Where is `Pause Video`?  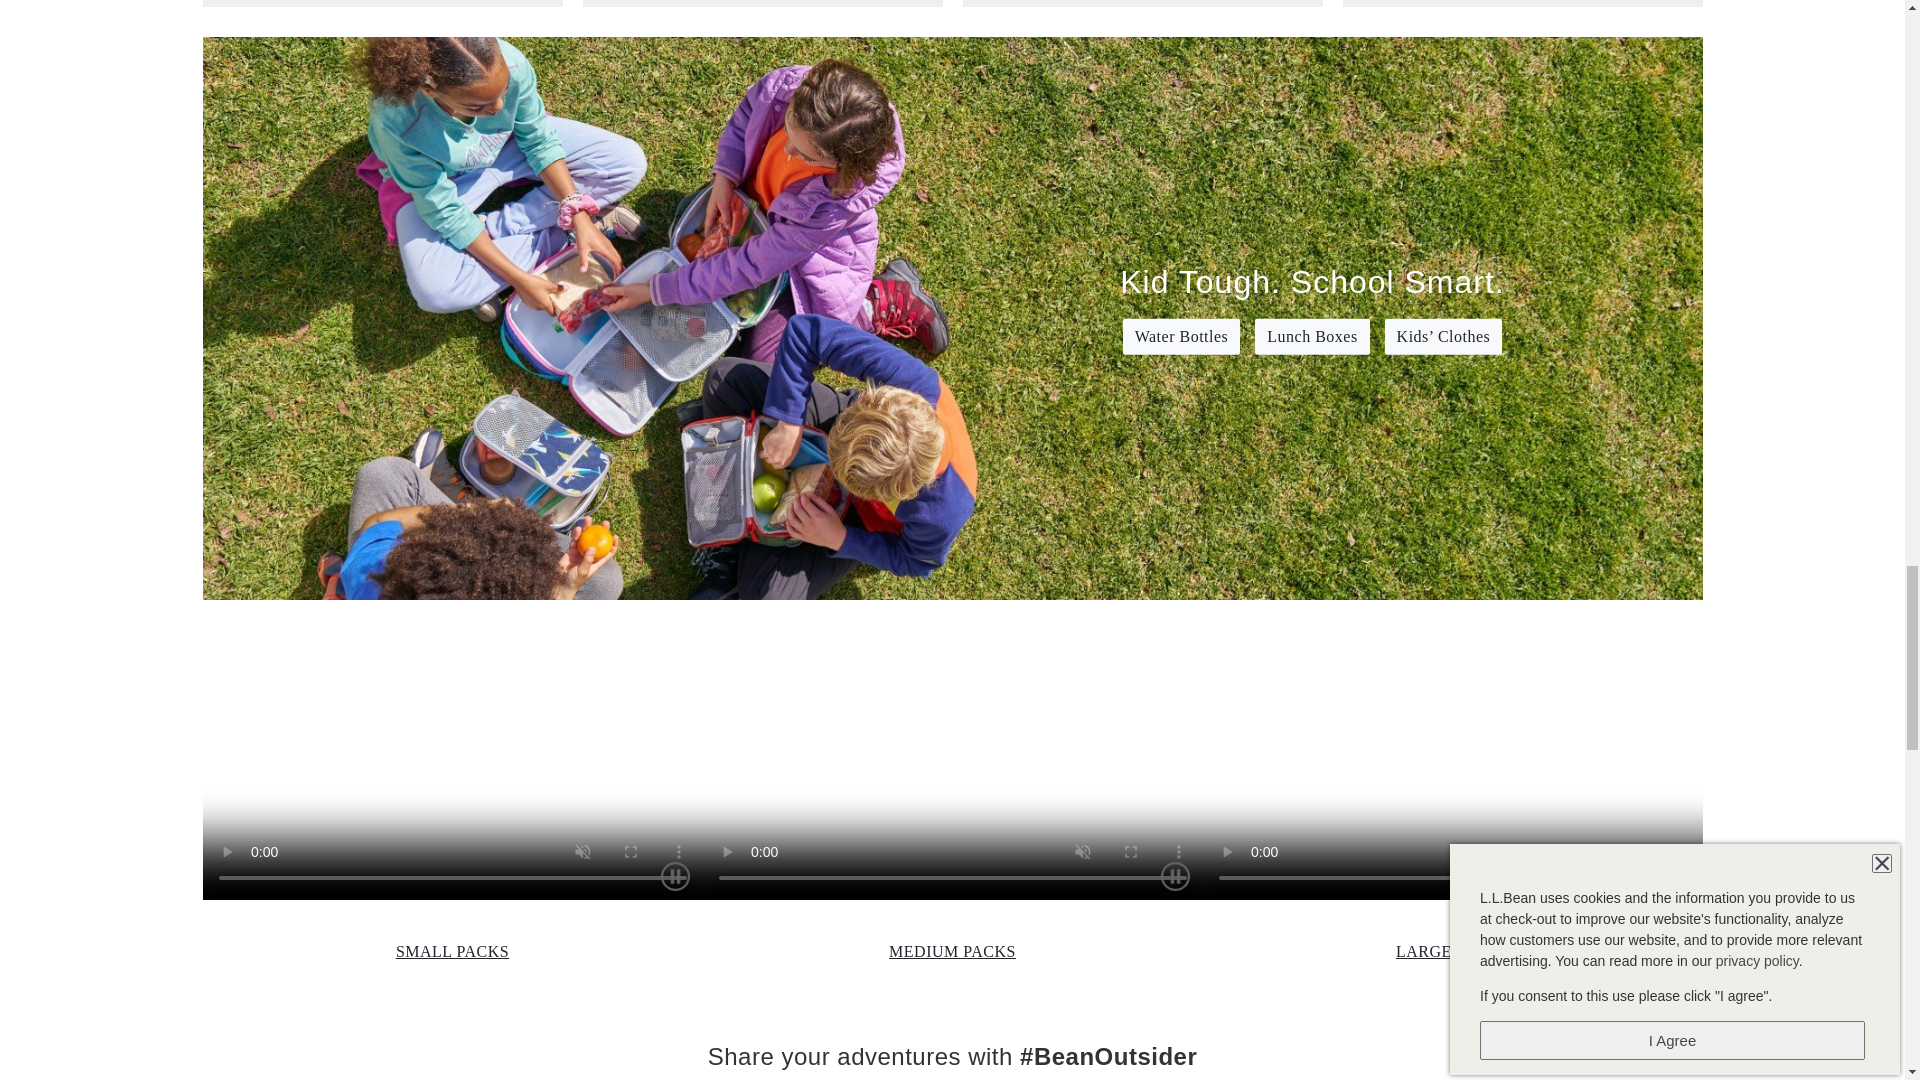 Pause Video is located at coordinates (1174, 876).